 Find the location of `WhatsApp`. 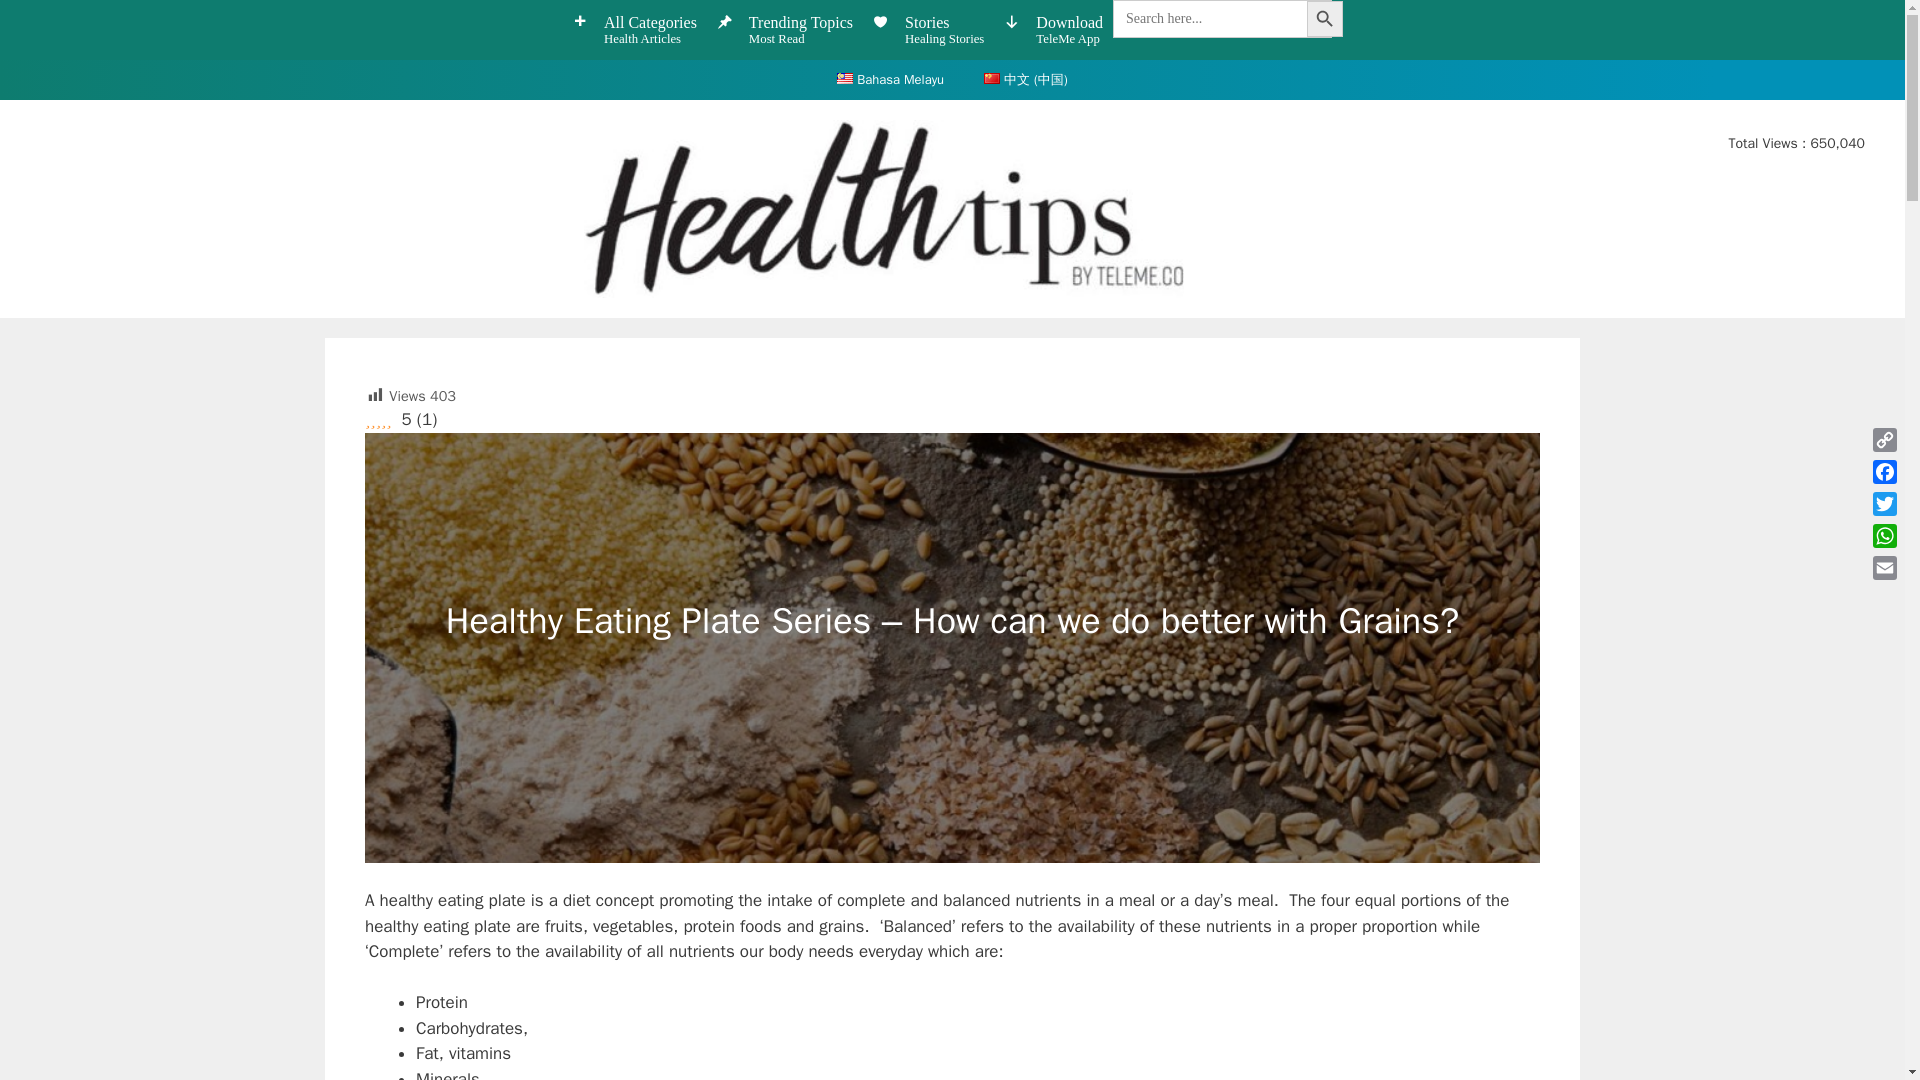

WhatsApp is located at coordinates (1884, 535).